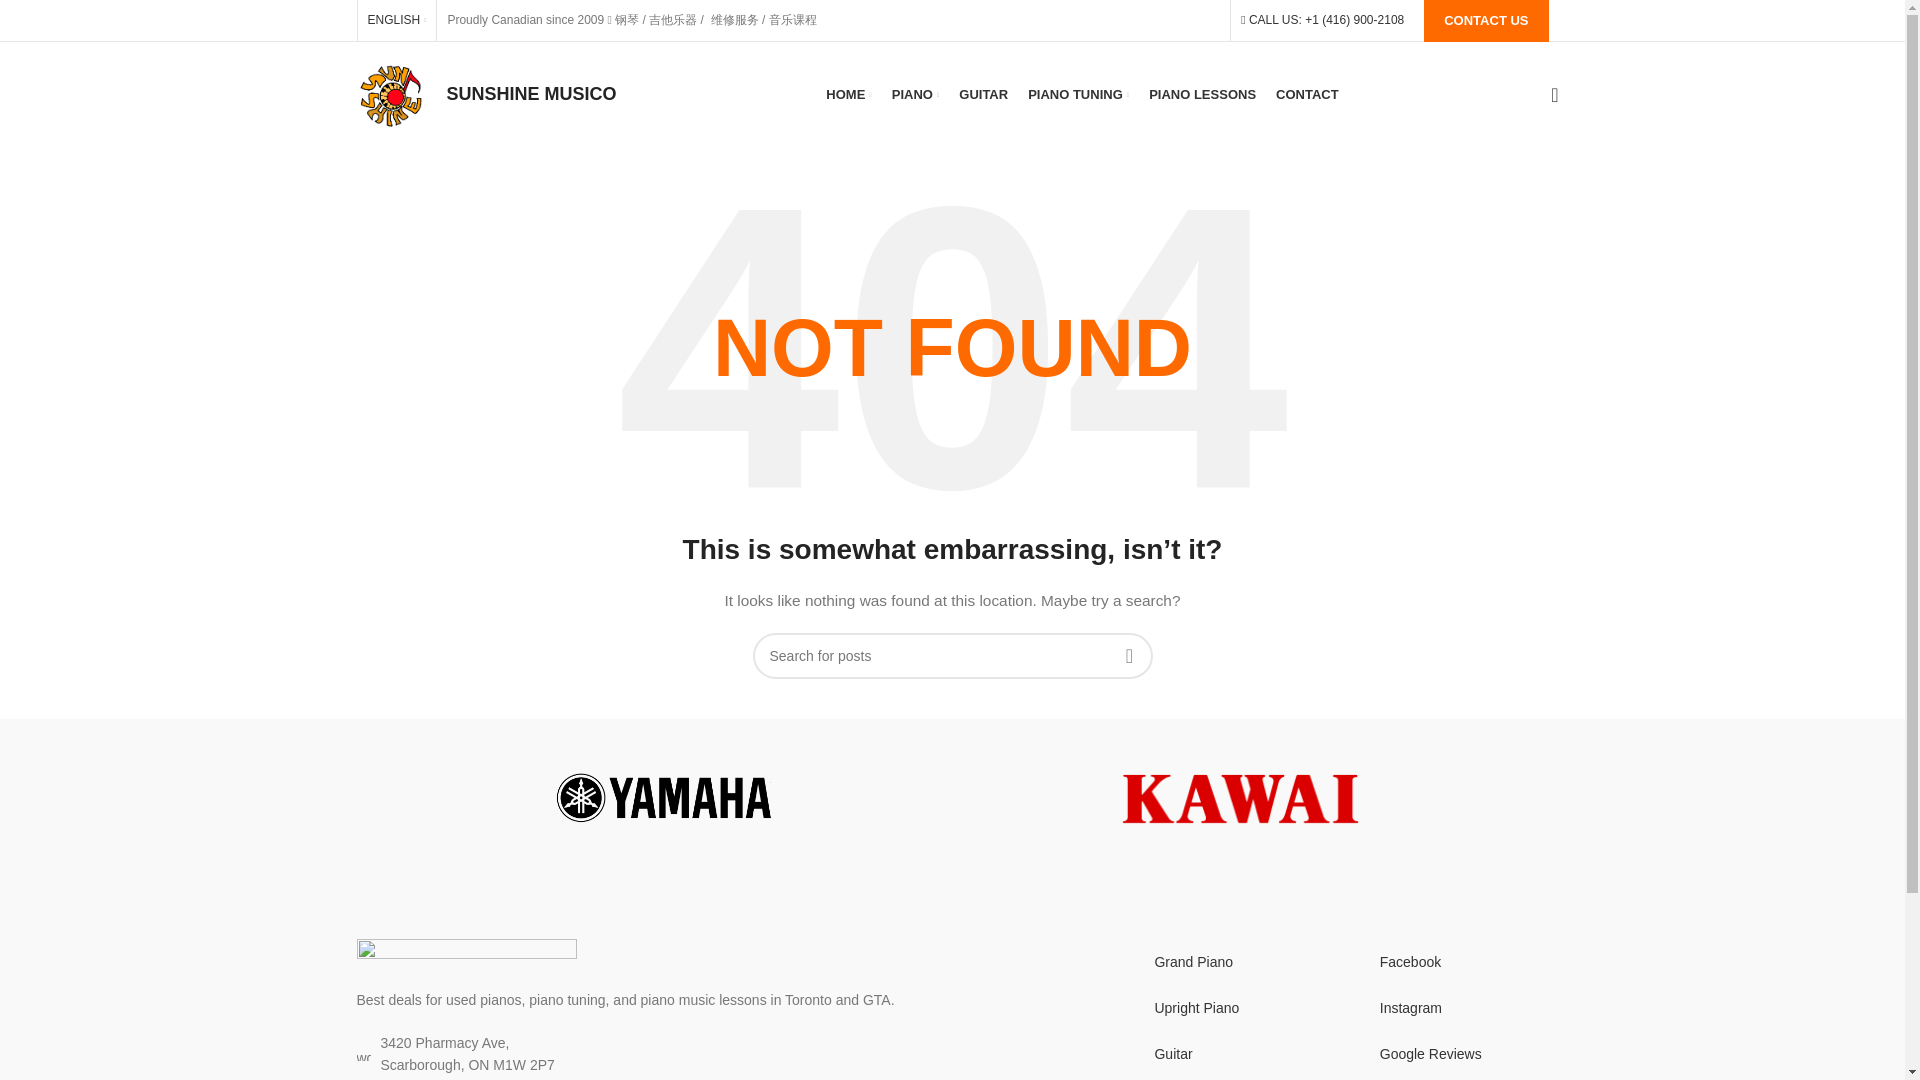  What do you see at coordinates (362, 1053) in the screenshot?
I see `wd-cursor-dark` at bounding box center [362, 1053].